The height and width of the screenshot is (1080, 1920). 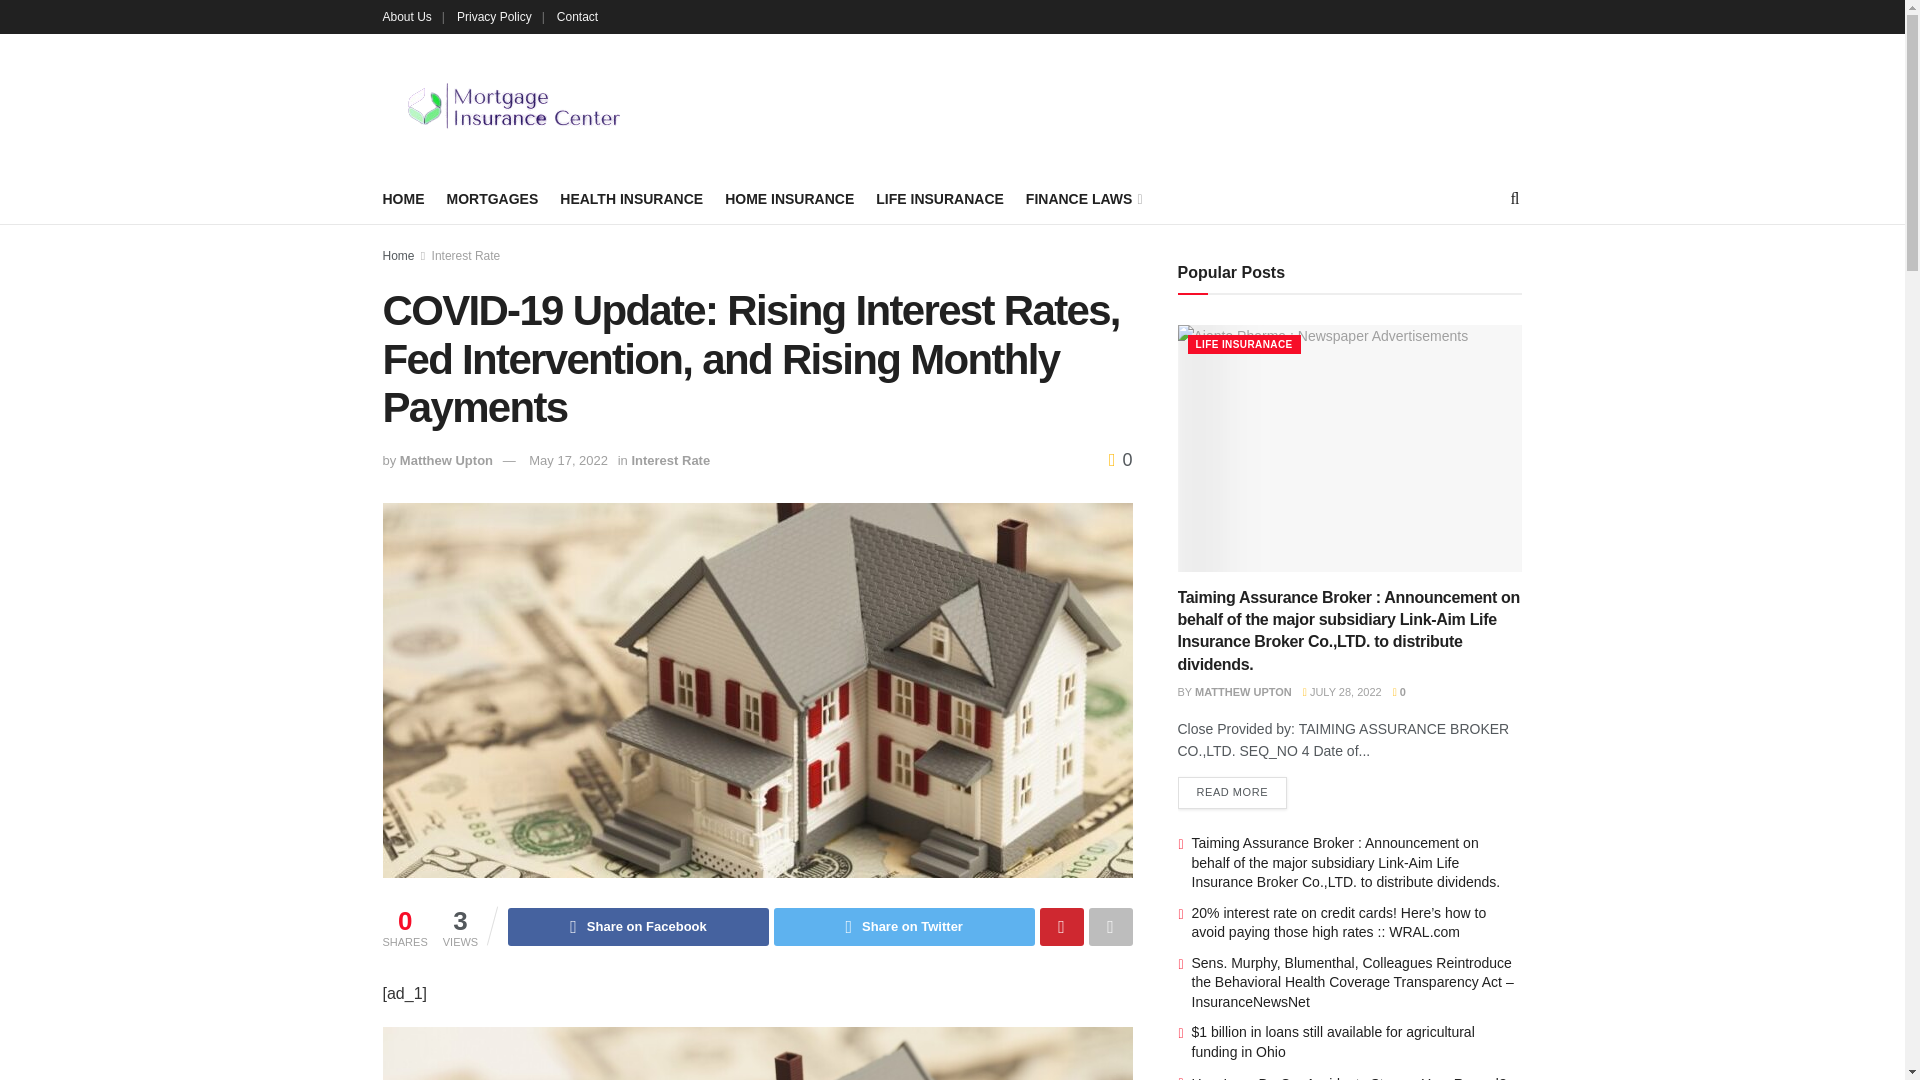 What do you see at coordinates (491, 198) in the screenshot?
I see `MORTGAGES` at bounding box center [491, 198].